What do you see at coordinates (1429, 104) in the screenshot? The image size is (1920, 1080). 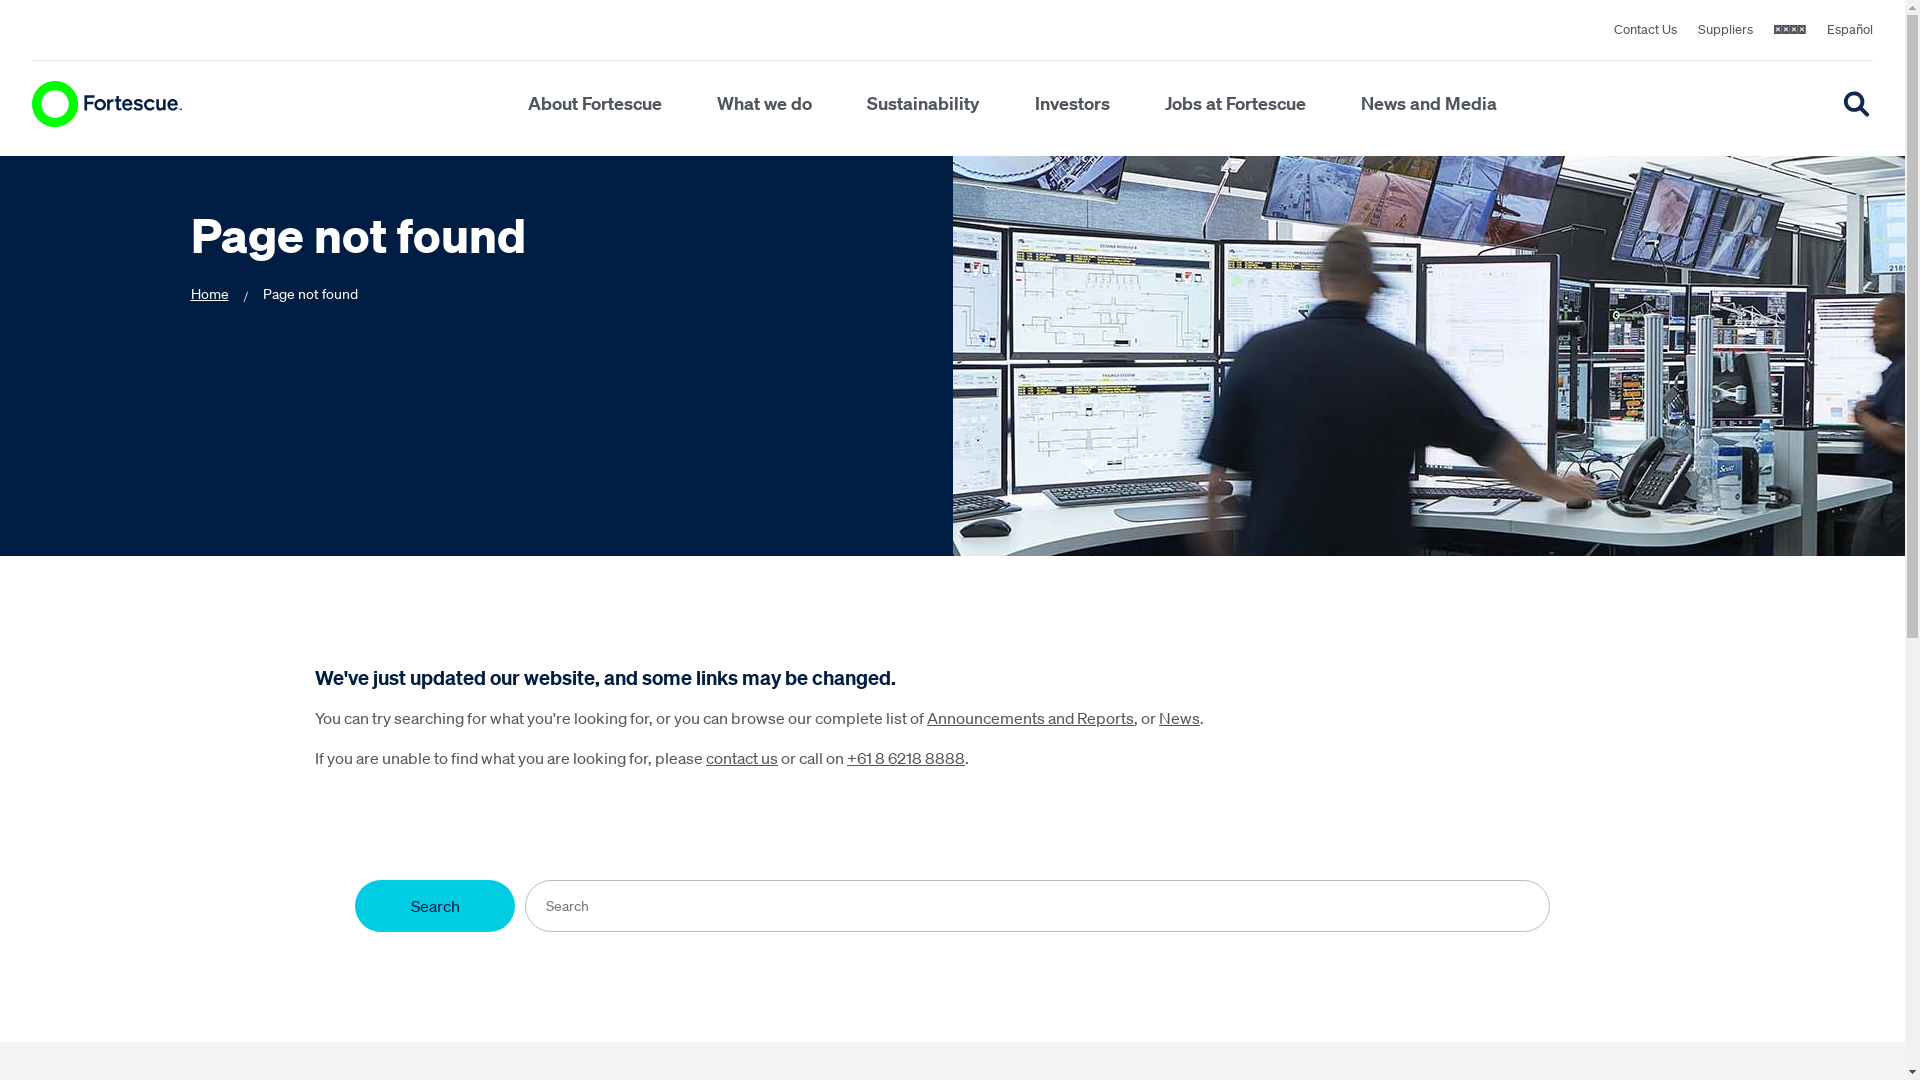 I see `News and Media` at bounding box center [1429, 104].